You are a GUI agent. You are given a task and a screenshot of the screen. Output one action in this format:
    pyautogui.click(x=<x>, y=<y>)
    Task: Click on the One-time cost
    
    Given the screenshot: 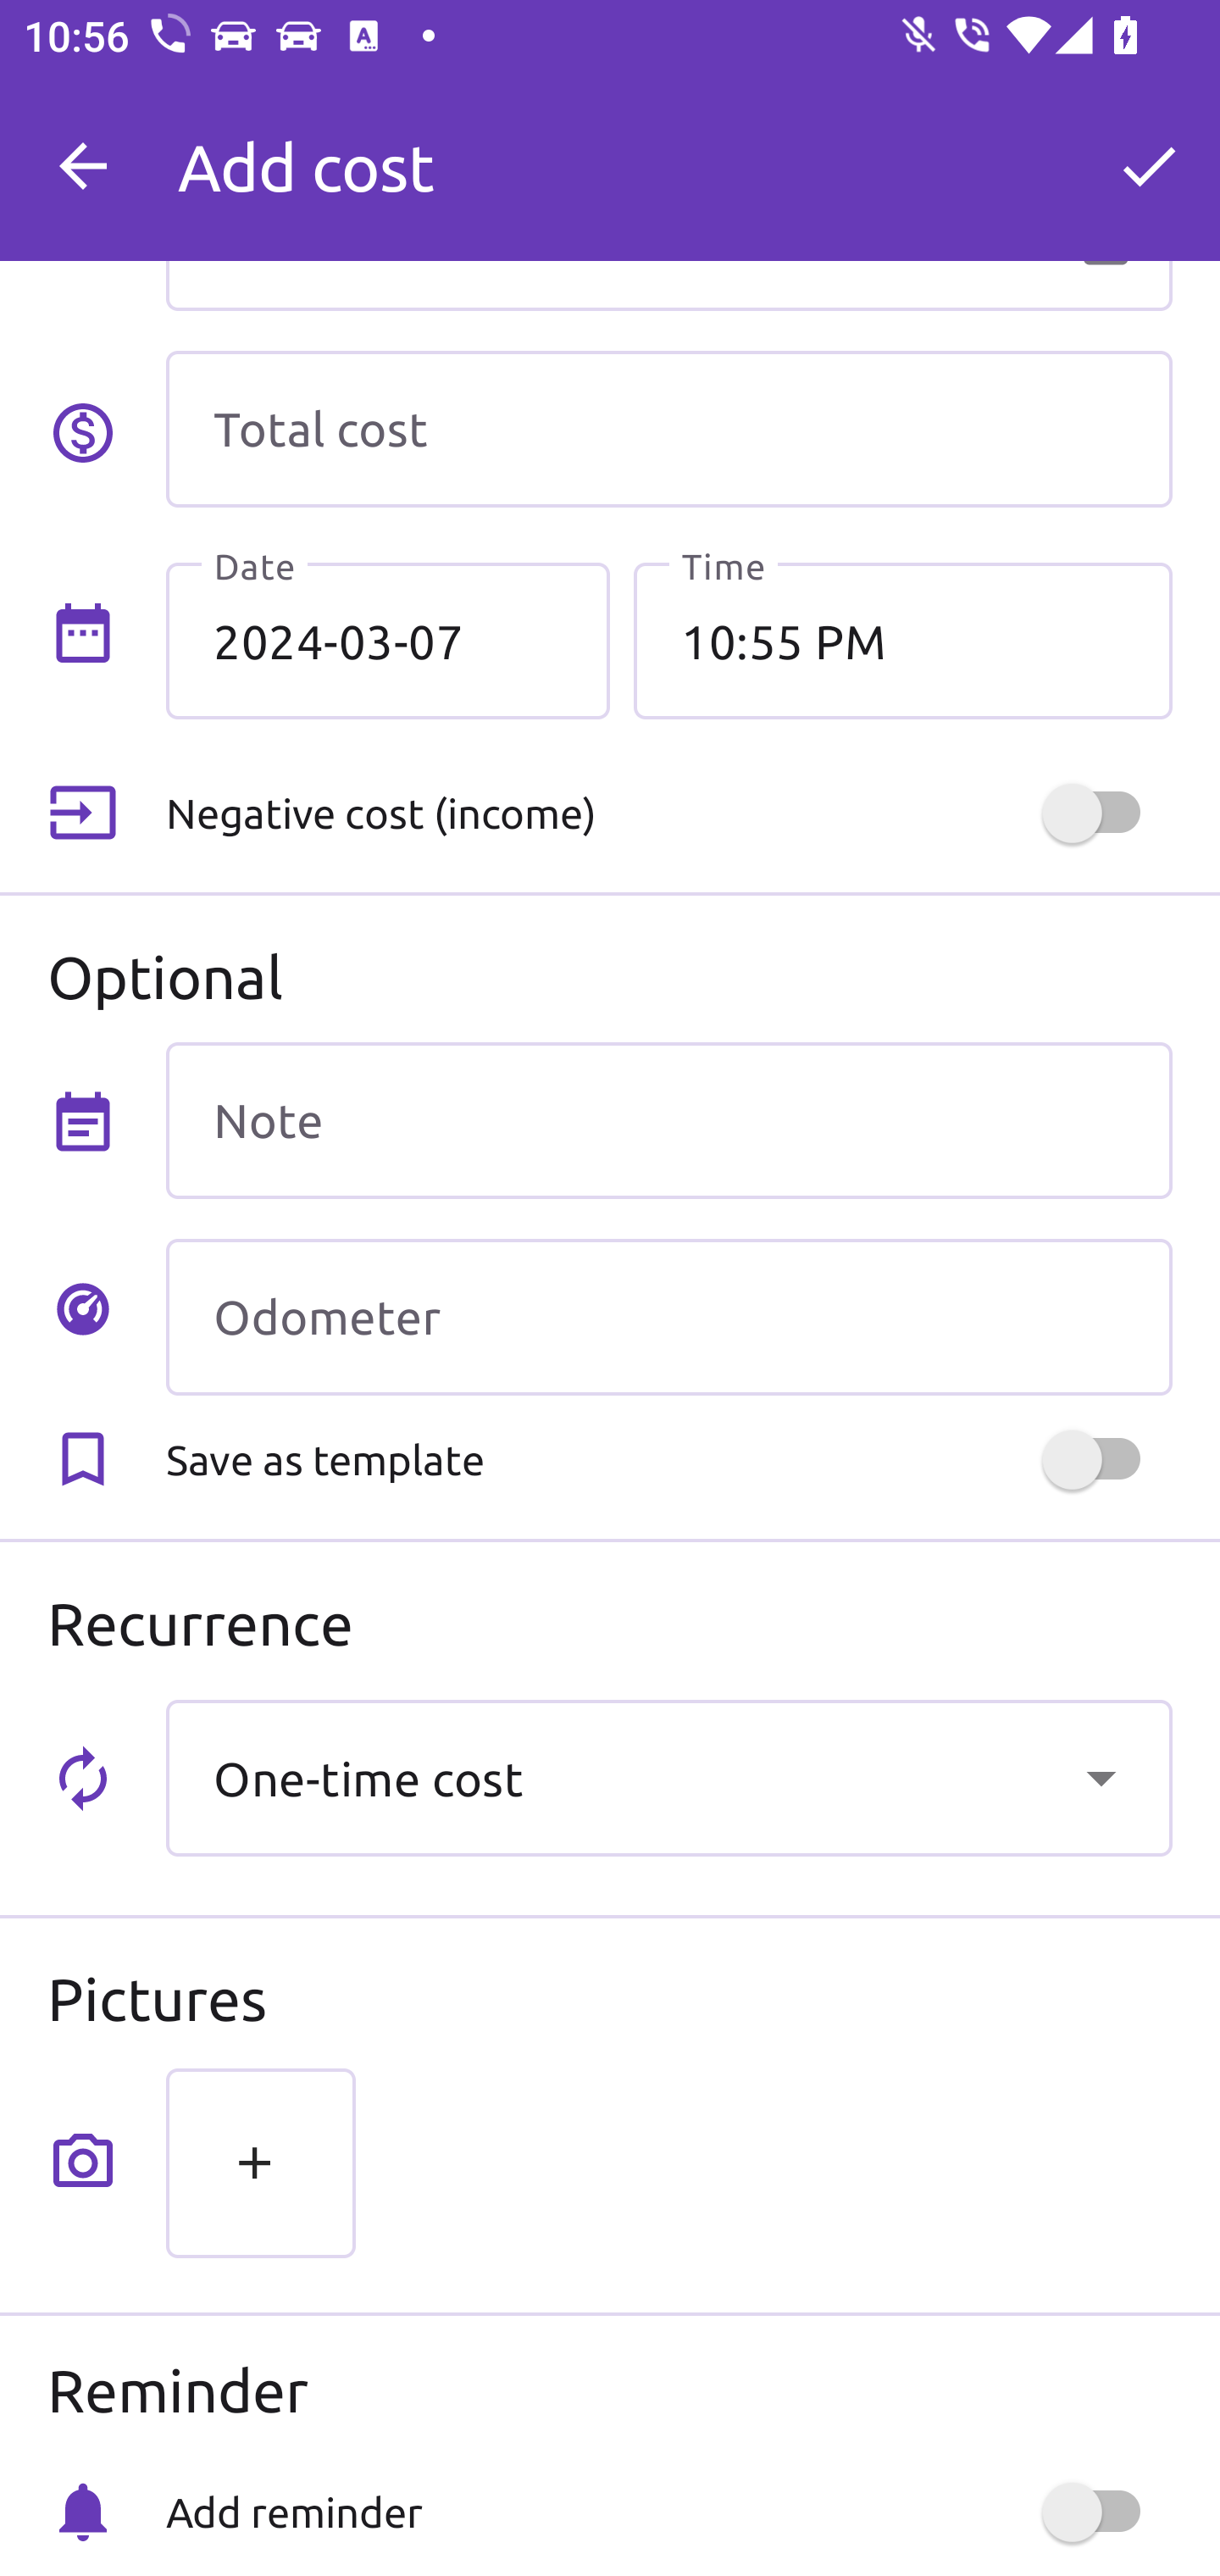 What is the action you would take?
    pyautogui.click(x=668, y=1778)
    